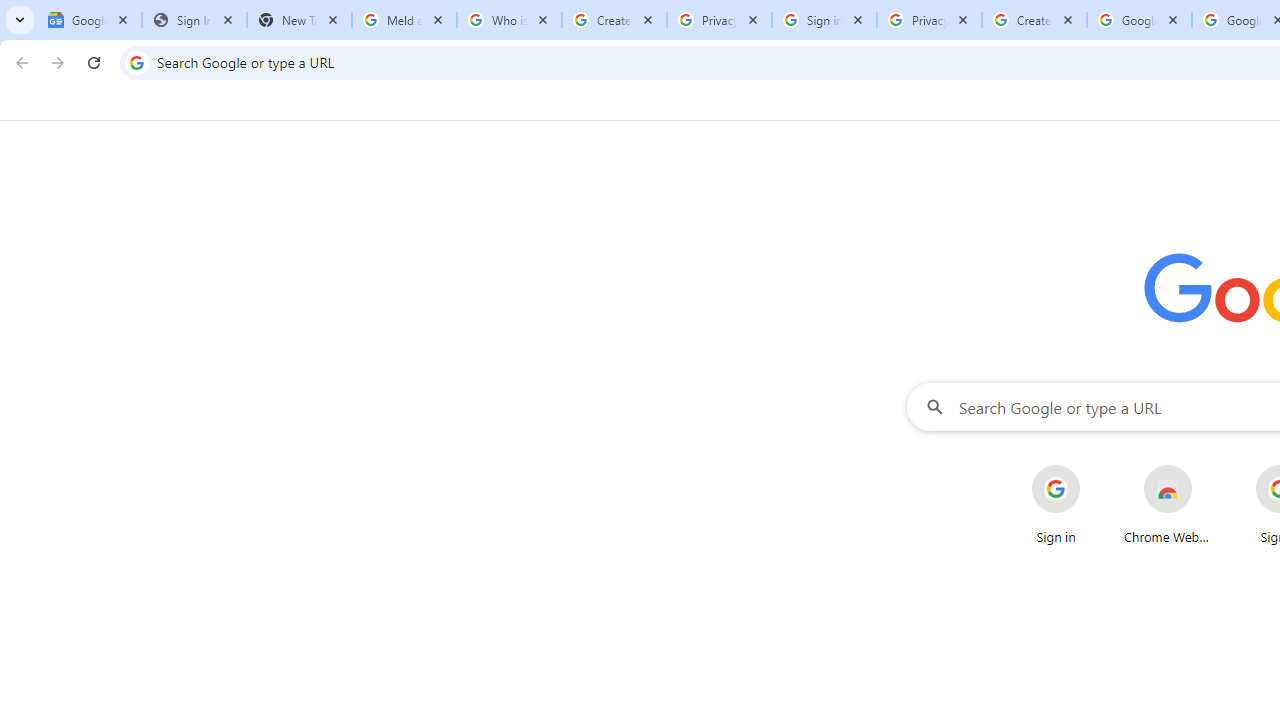 The width and height of the screenshot is (1280, 720). I want to click on More actions for Sign in shortcut, so click(1095, 466).